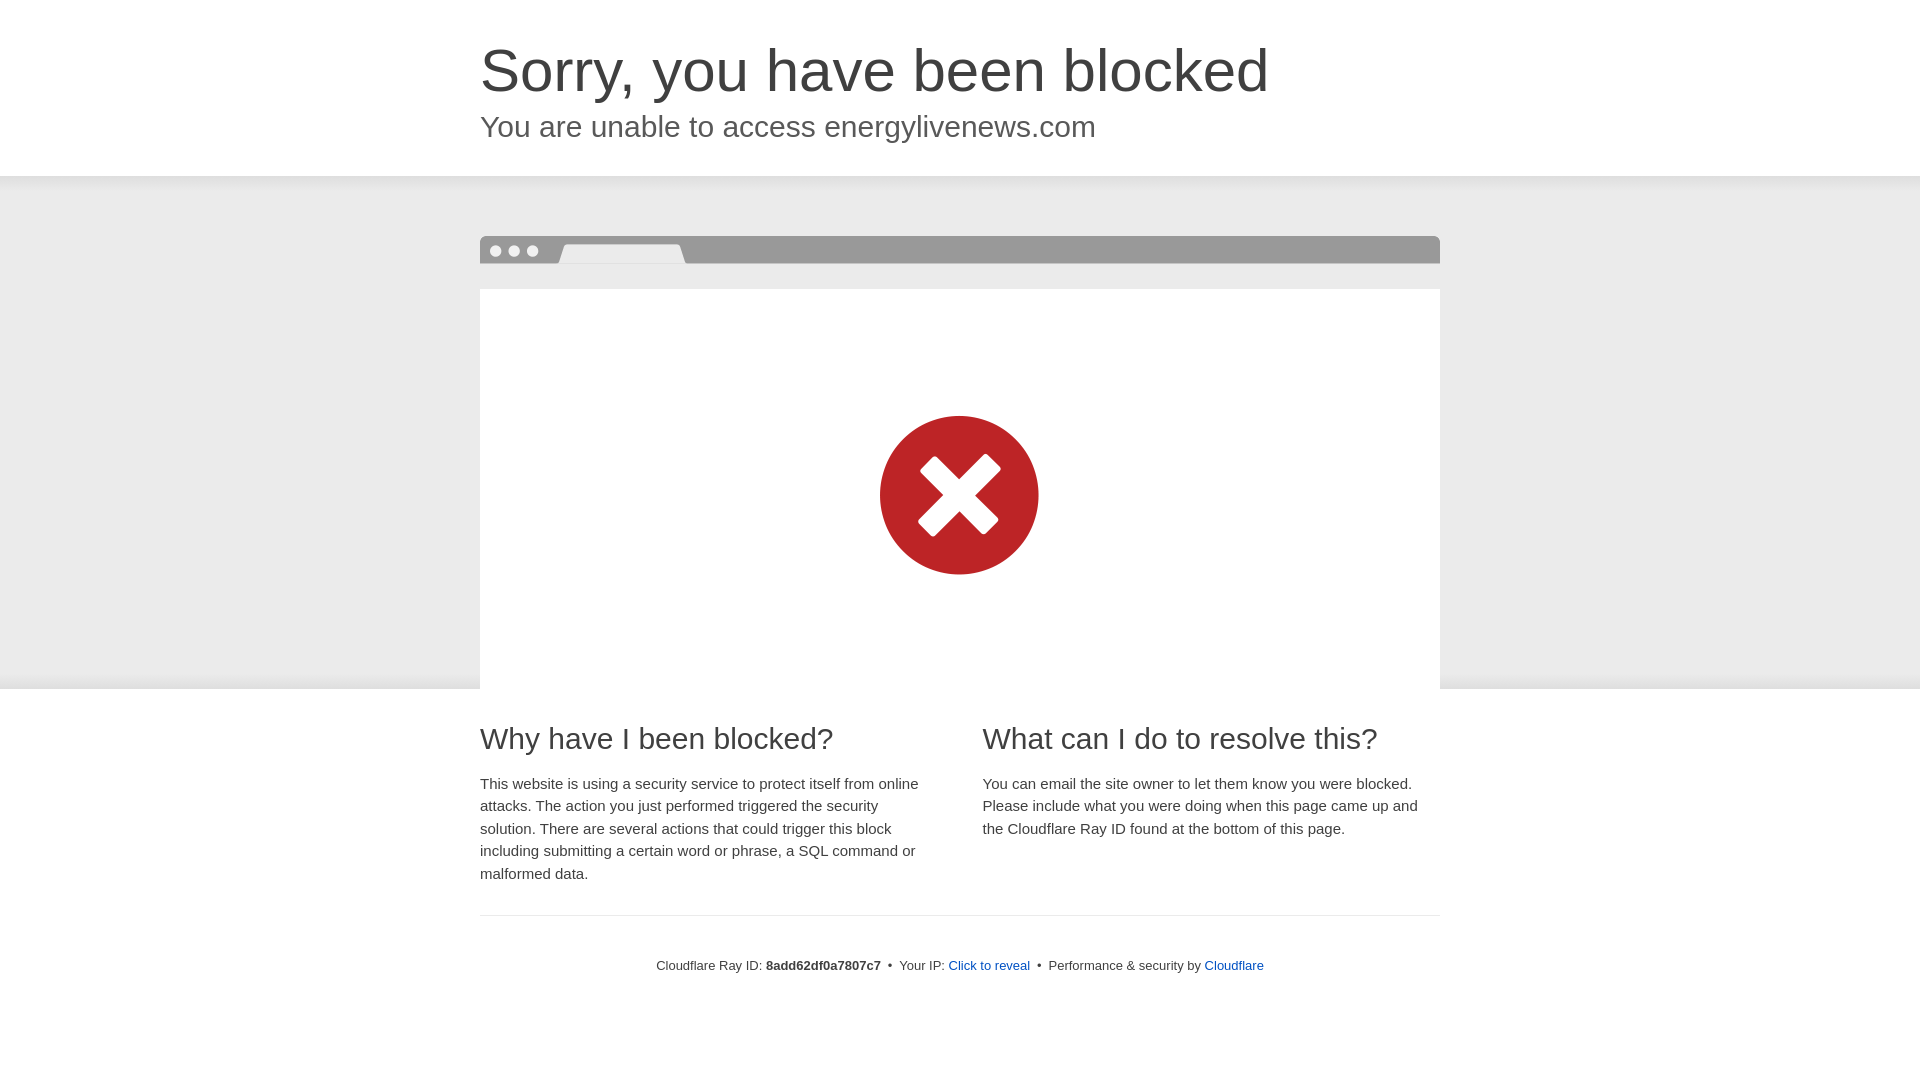  Describe the element at coordinates (1234, 965) in the screenshot. I see `Cloudflare` at that location.